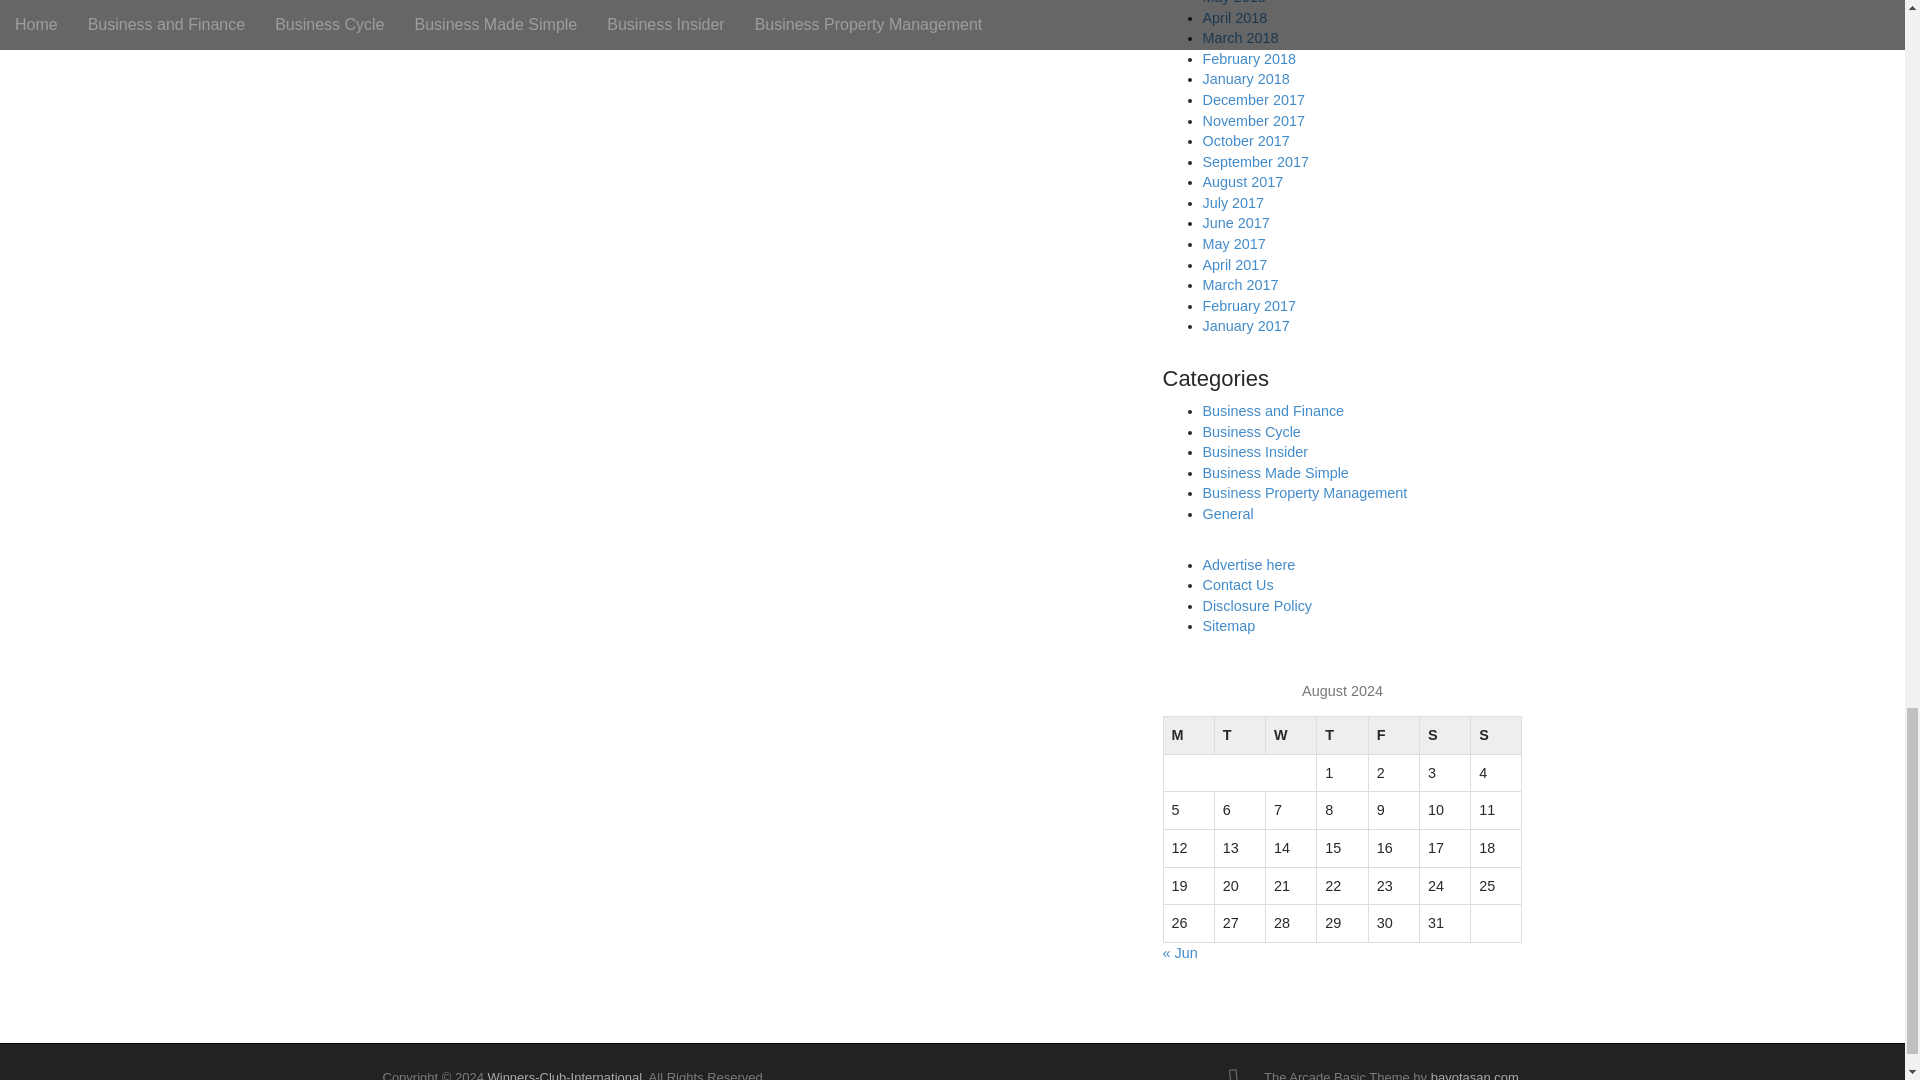 This screenshot has height=1080, width=1920. I want to click on Tuesday, so click(1239, 736).